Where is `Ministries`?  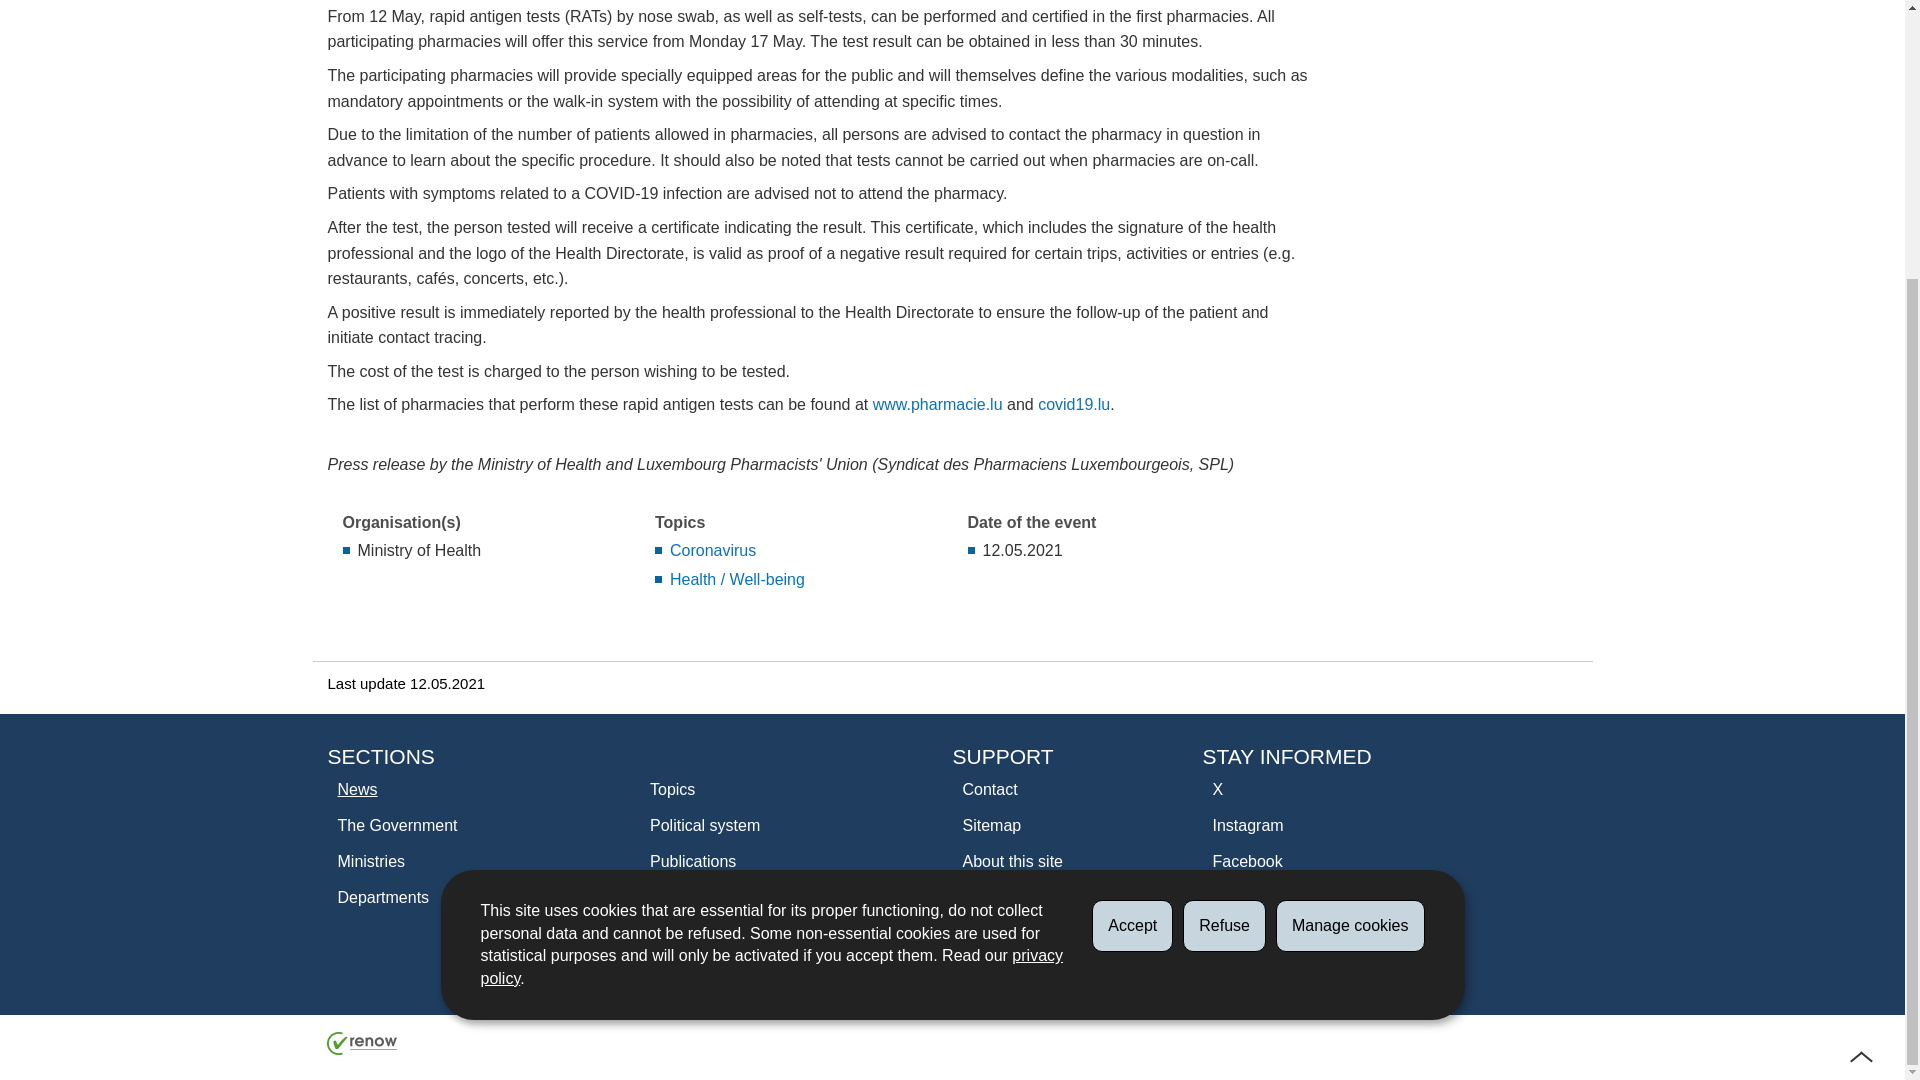 Ministries is located at coordinates (452, 862).